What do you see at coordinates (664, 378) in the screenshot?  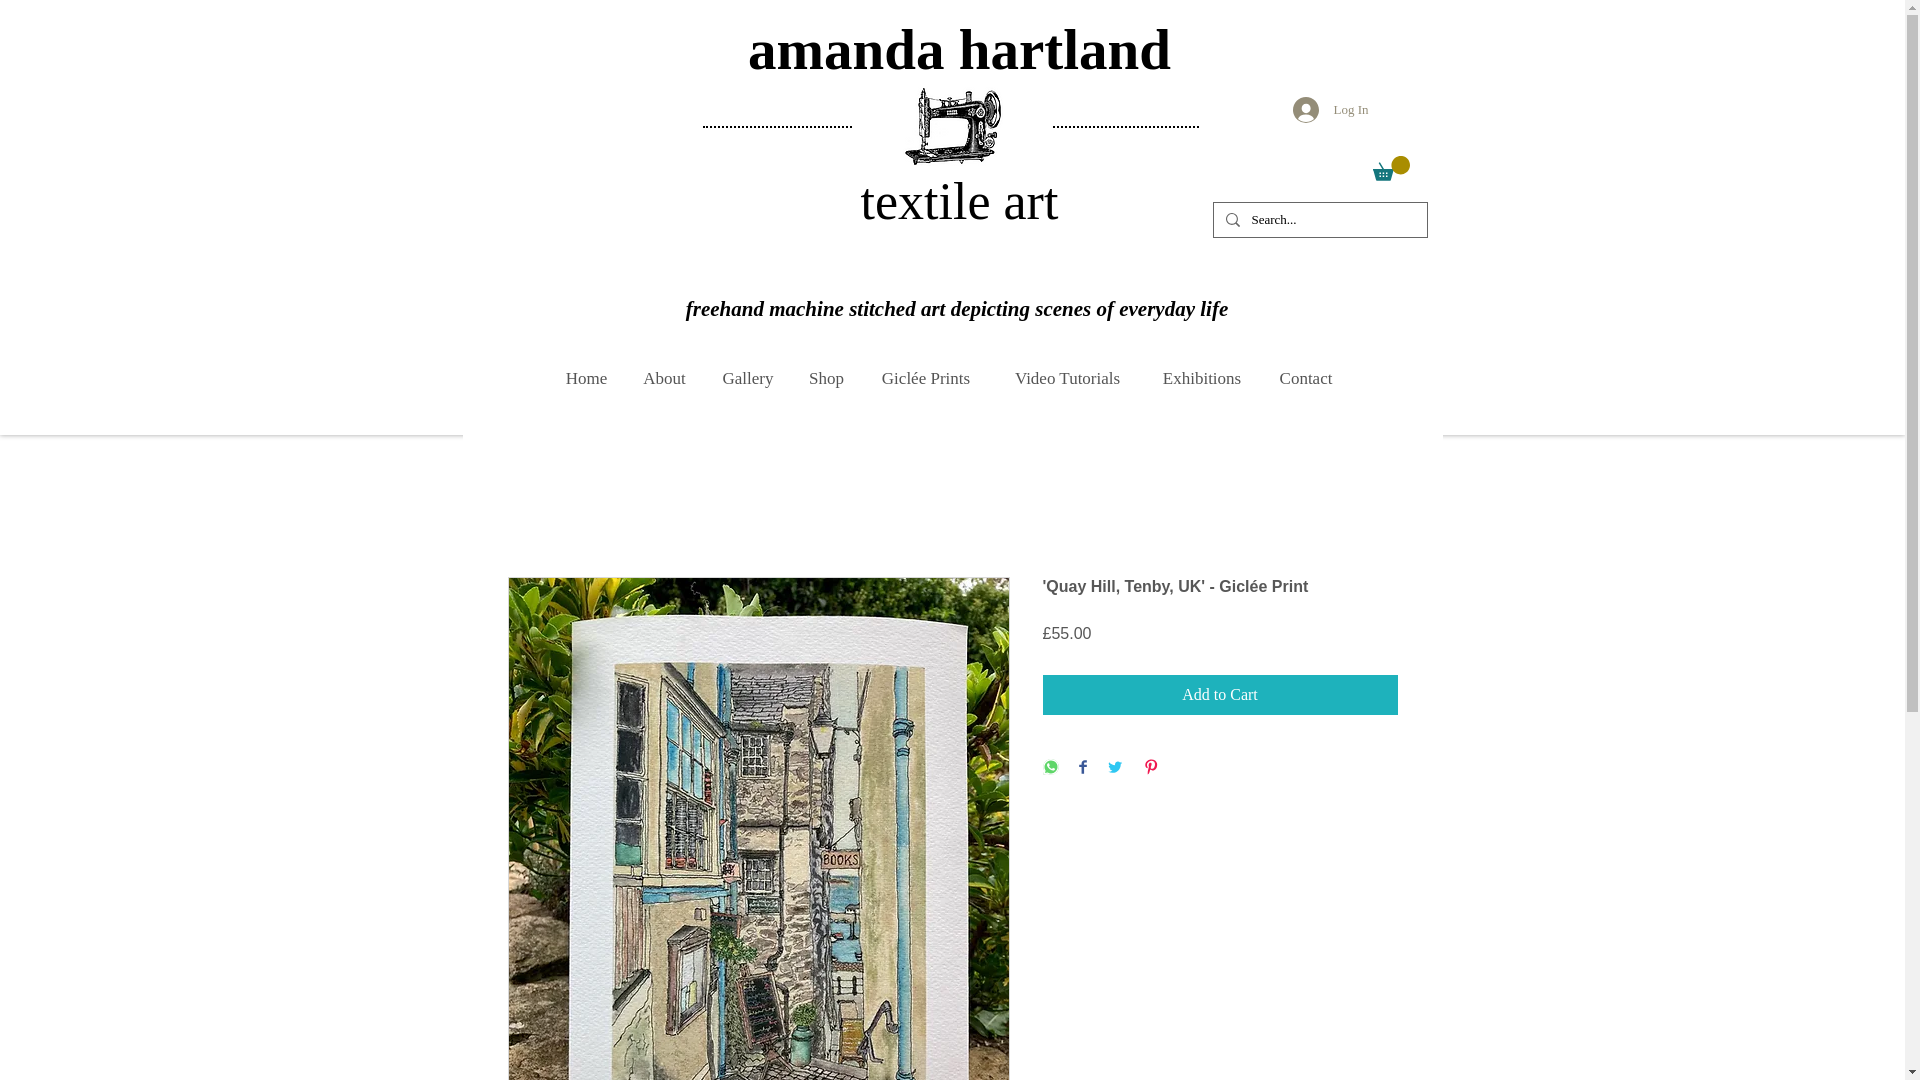 I see `About` at bounding box center [664, 378].